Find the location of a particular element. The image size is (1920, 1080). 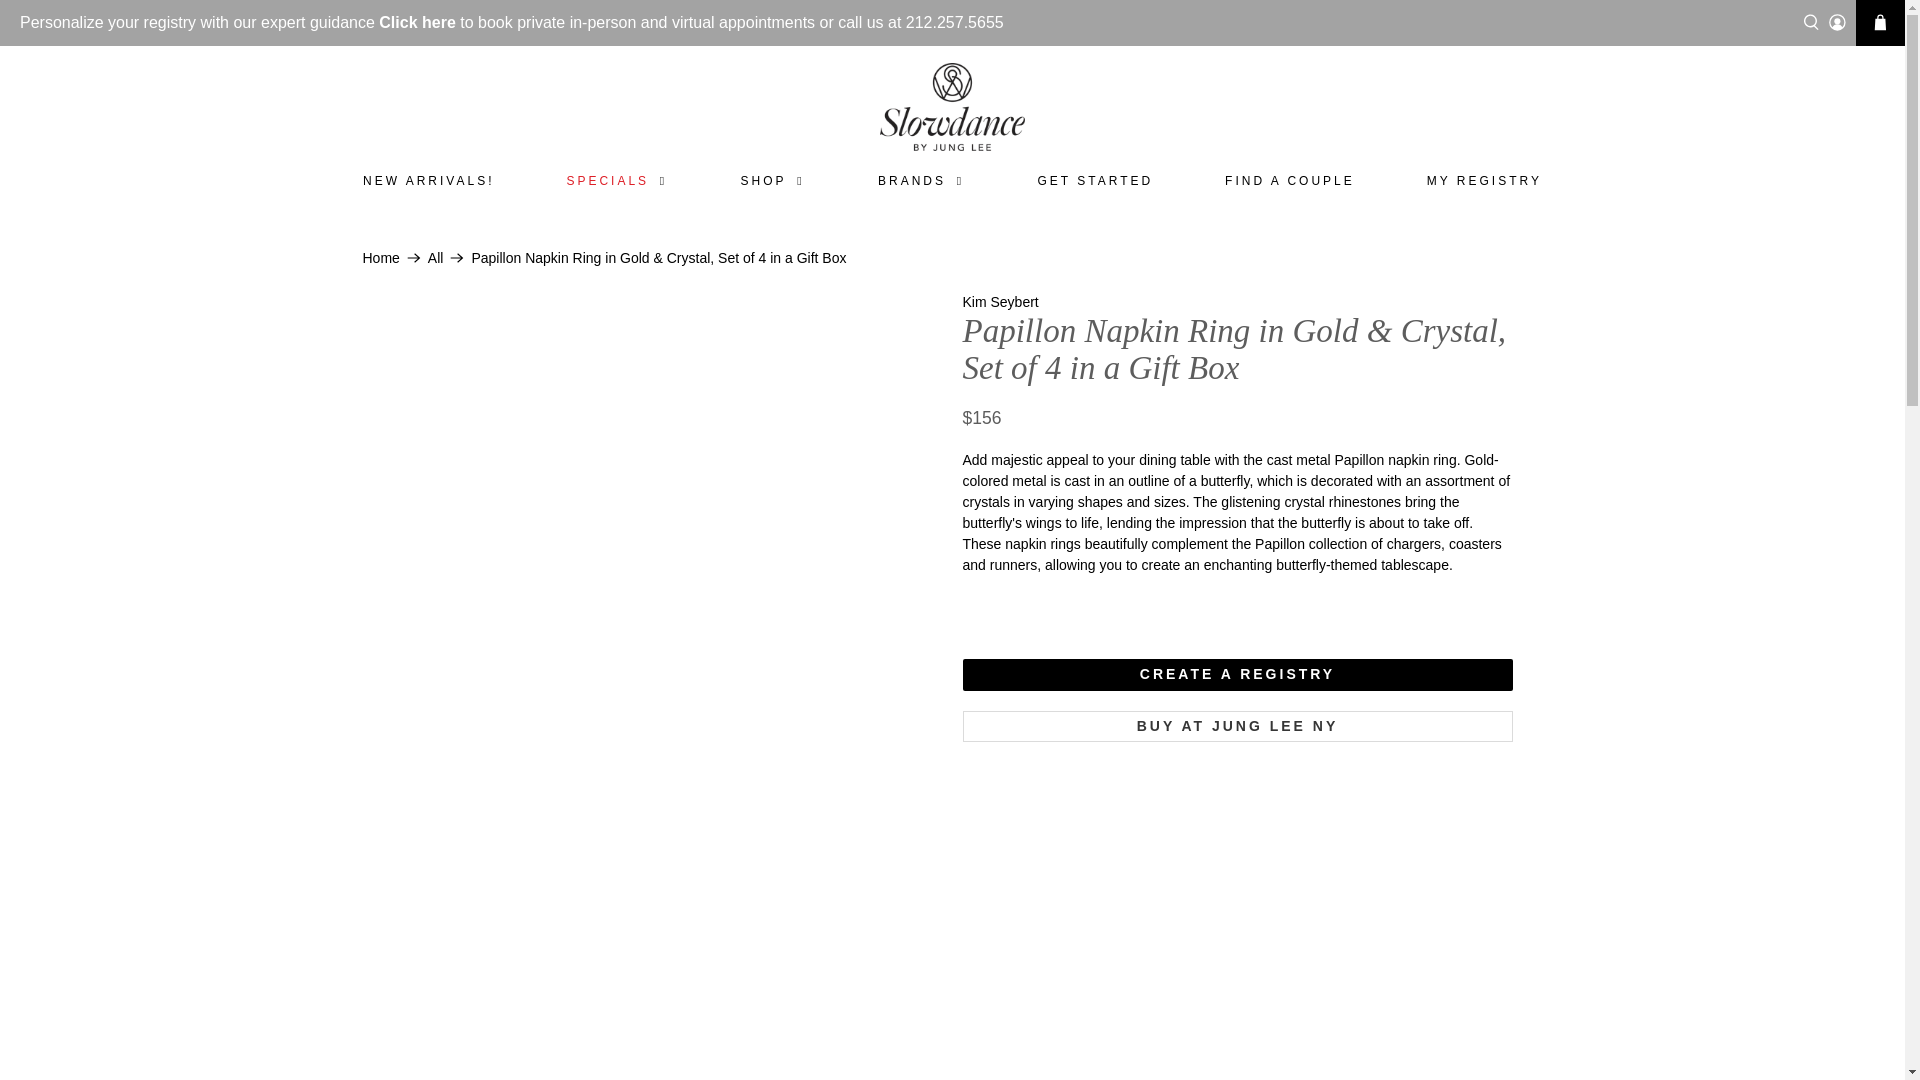

Kim Seybert is located at coordinates (1000, 301).